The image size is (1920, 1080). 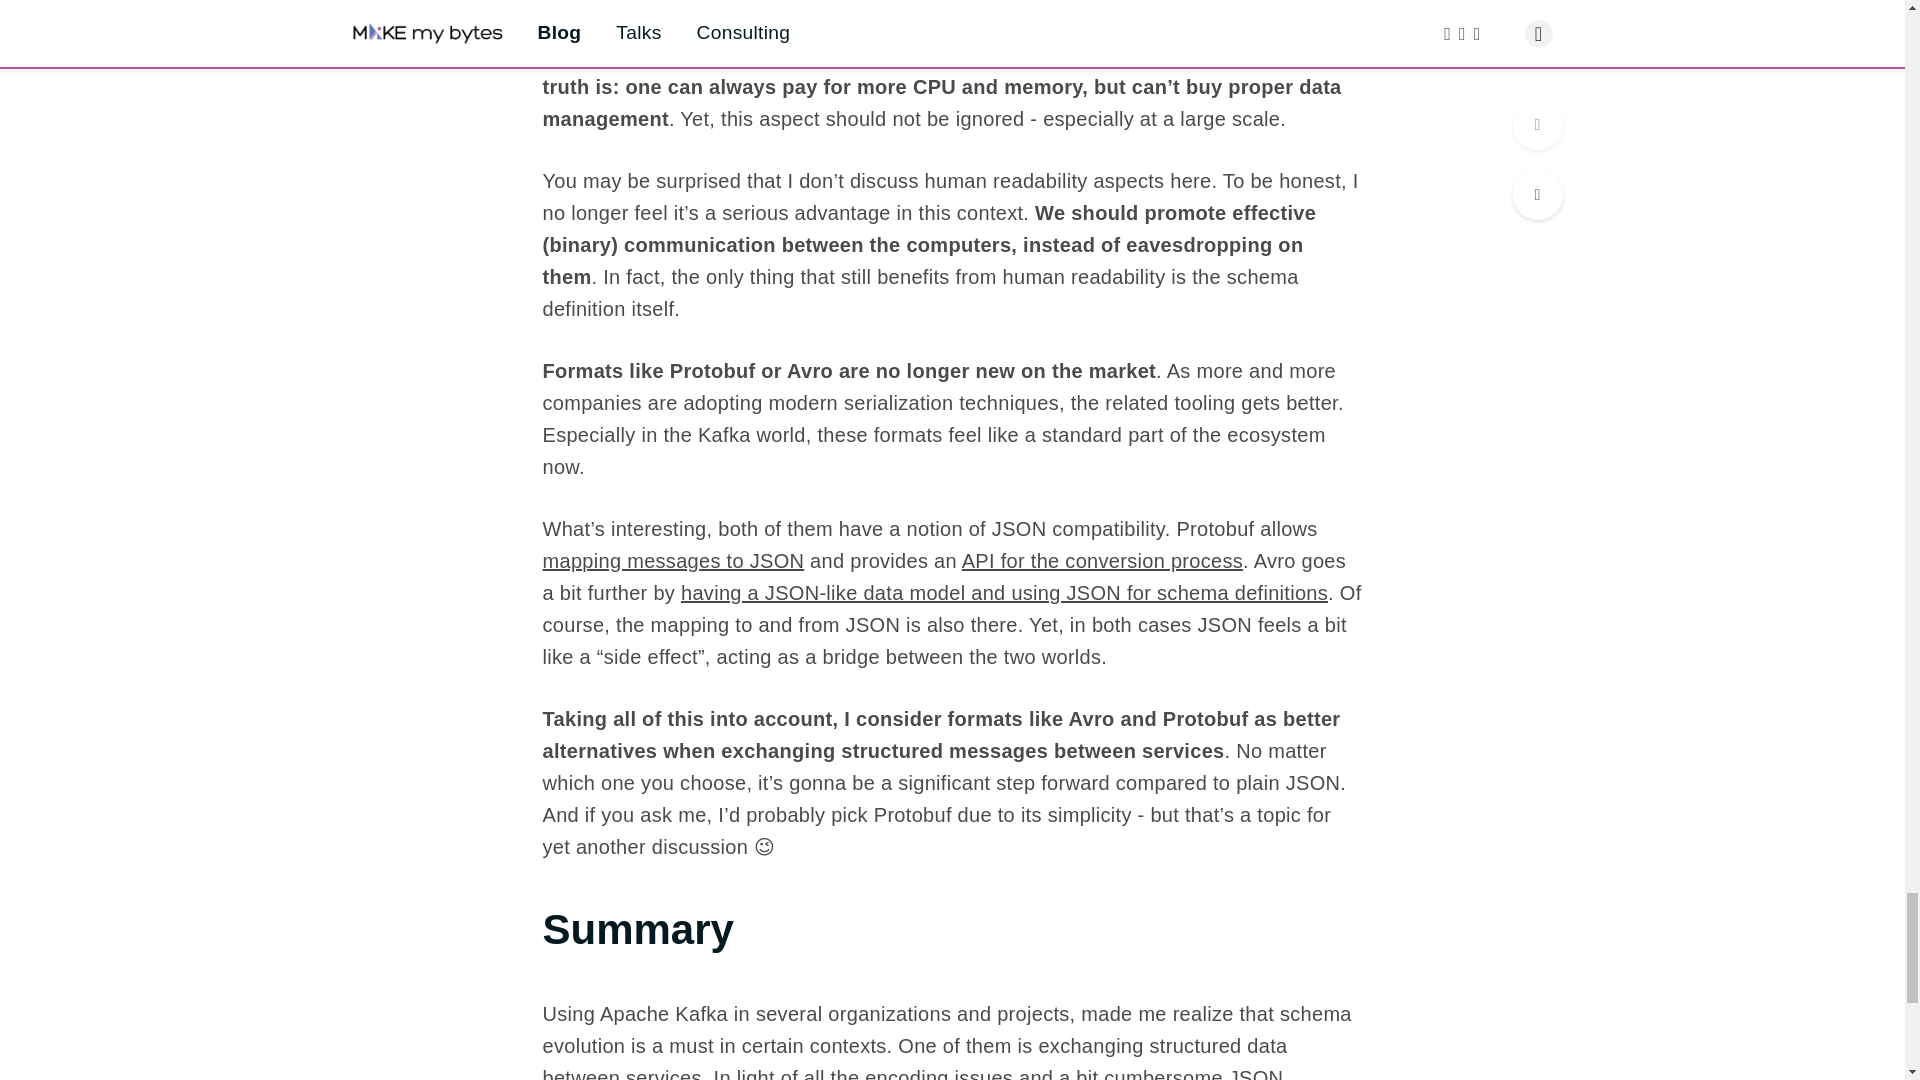 What do you see at coordinates (1102, 560) in the screenshot?
I see `API for the conversion process` at bounding box center [1102, 560].